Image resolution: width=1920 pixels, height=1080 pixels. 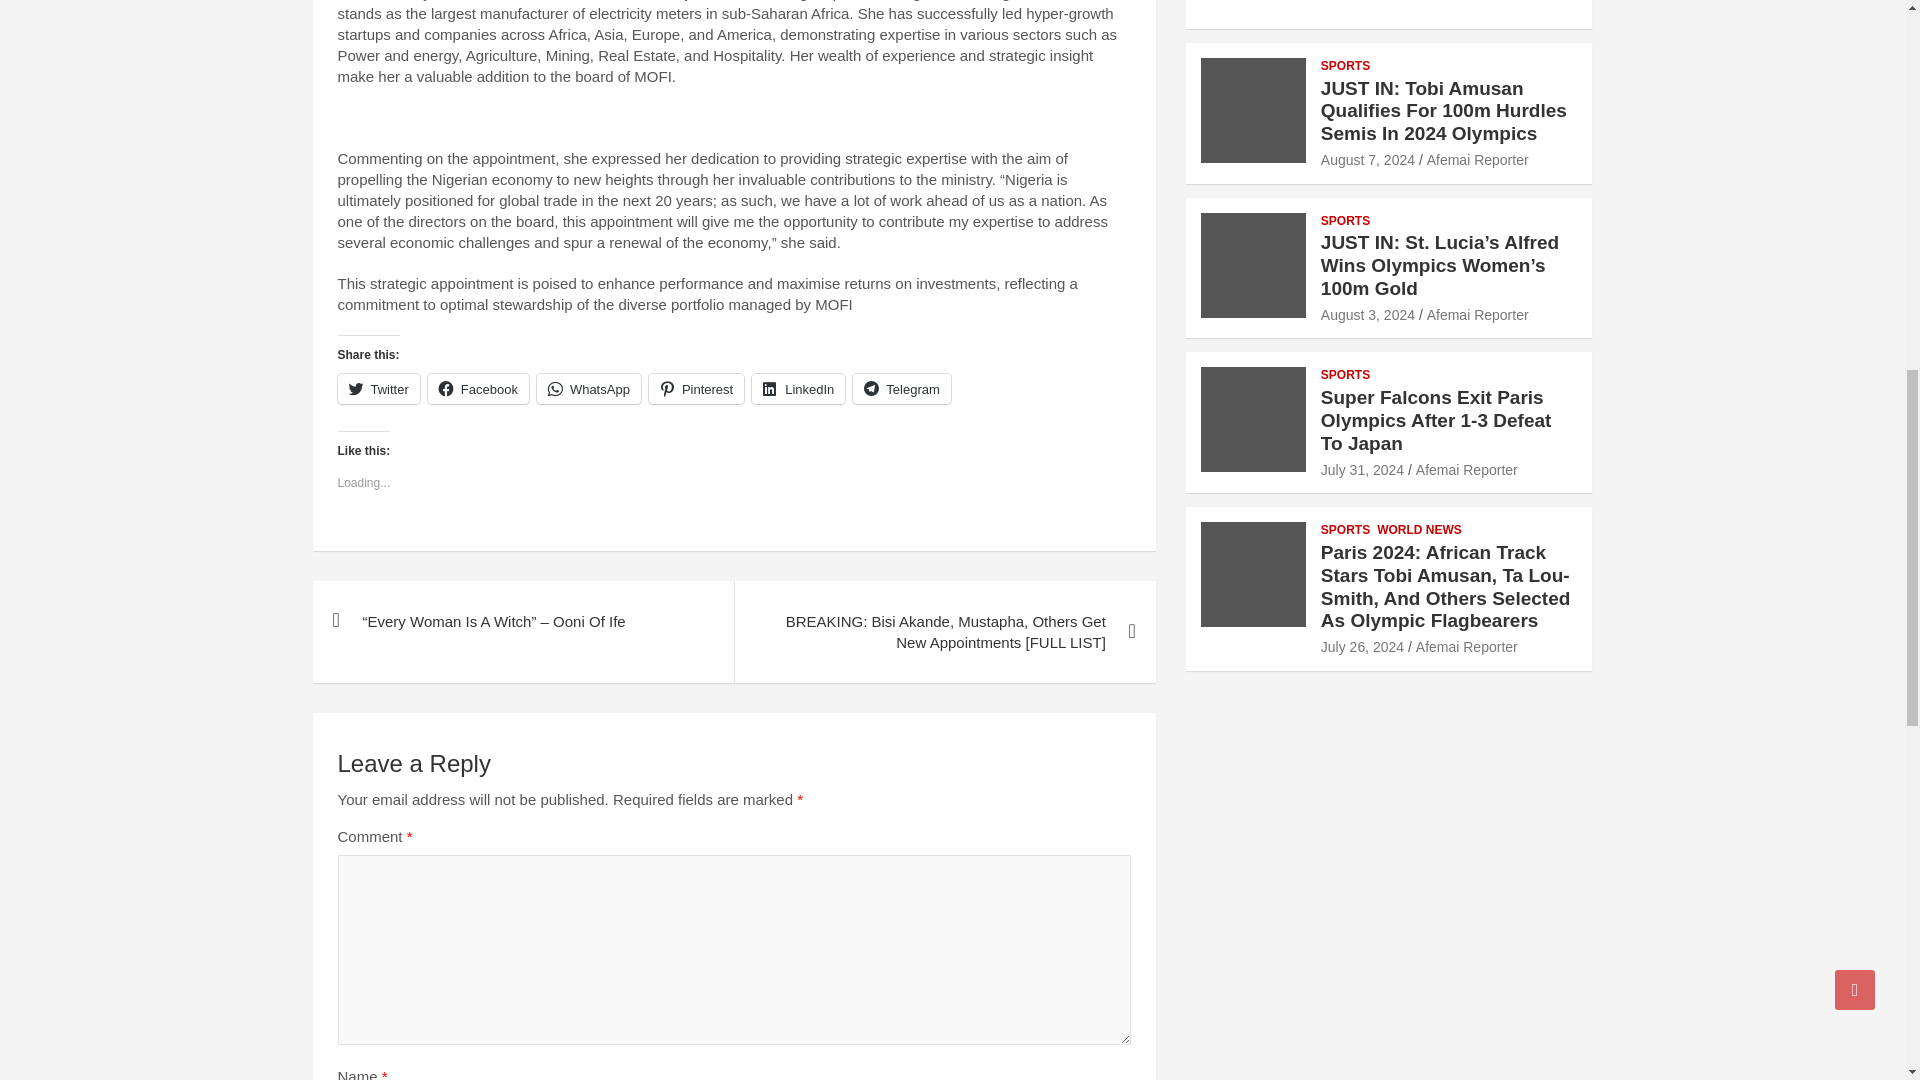 I want to click on Click to share on Facebook, so click(x=478, y=388).